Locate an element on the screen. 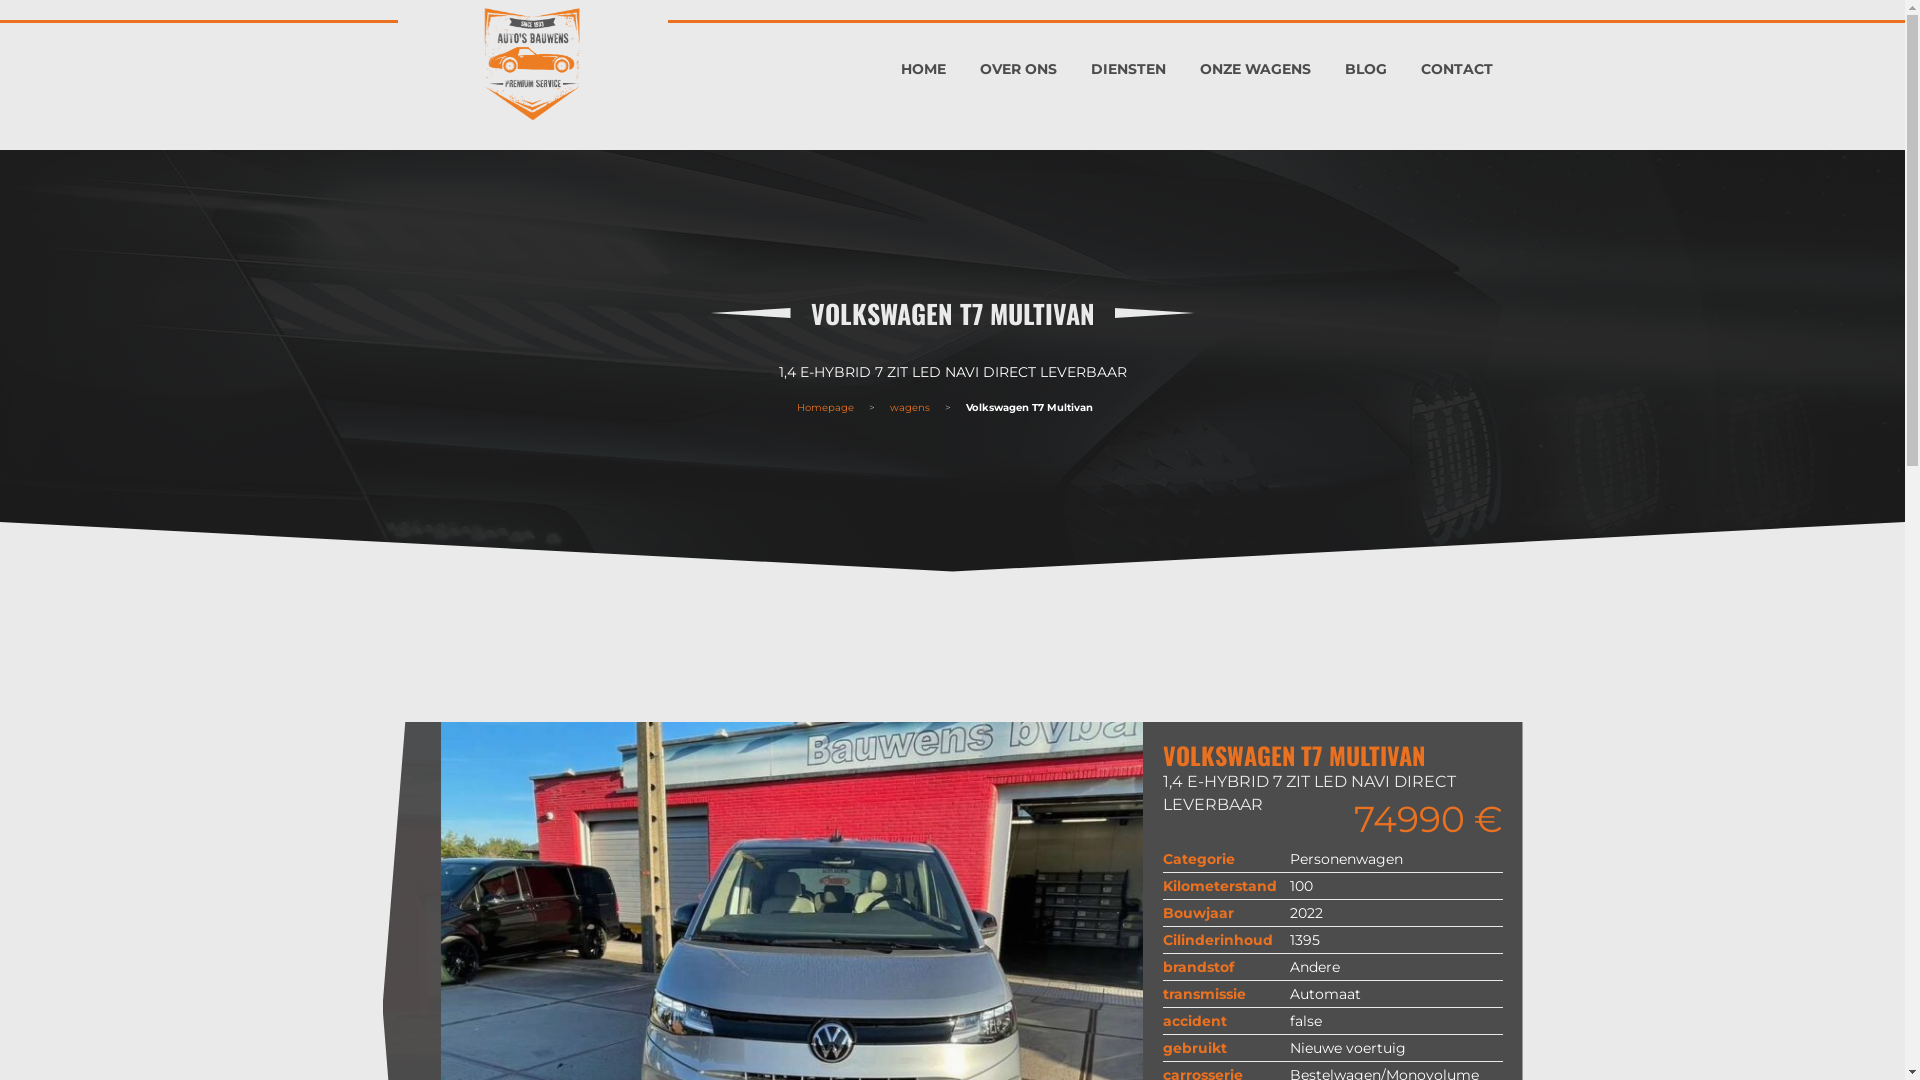  HOME is located at coordinates (924, 62).